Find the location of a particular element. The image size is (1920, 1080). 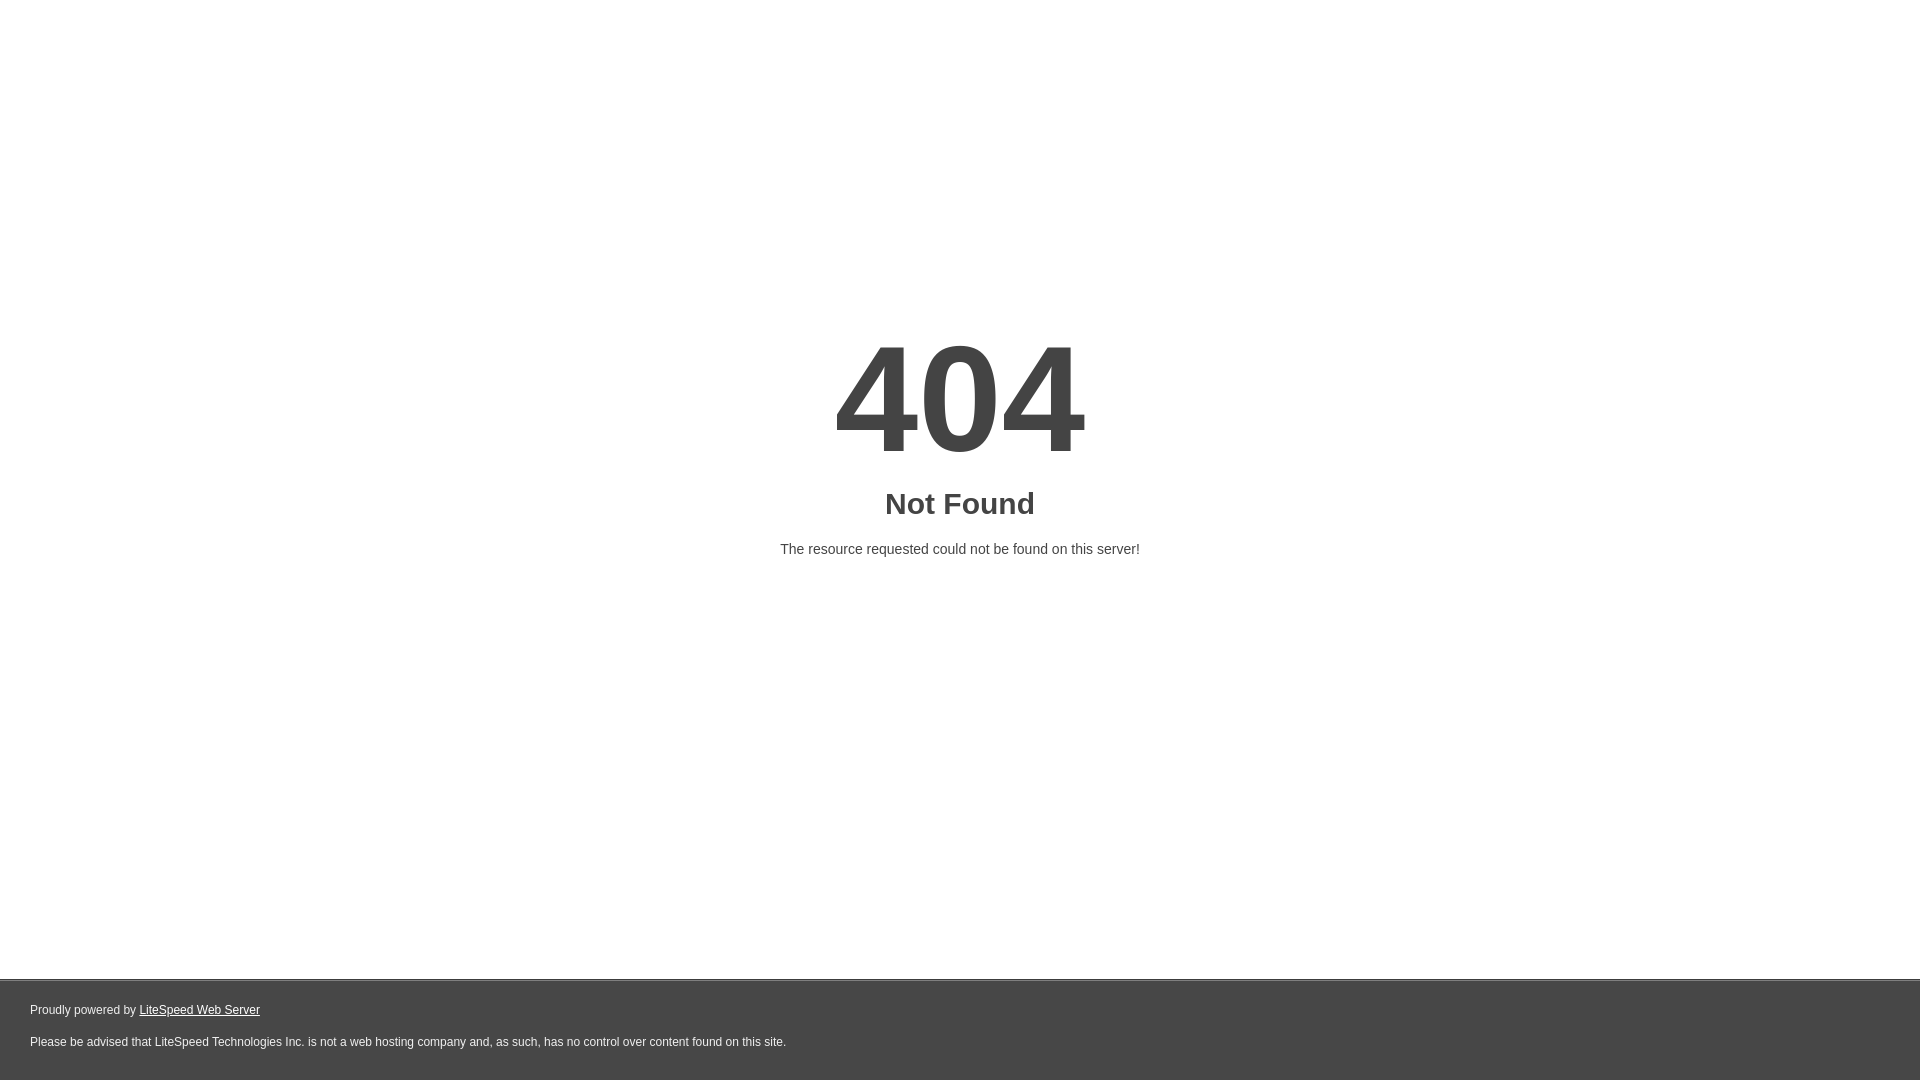

LiteSpeed Web Server is located at coordinates (200, 1010).